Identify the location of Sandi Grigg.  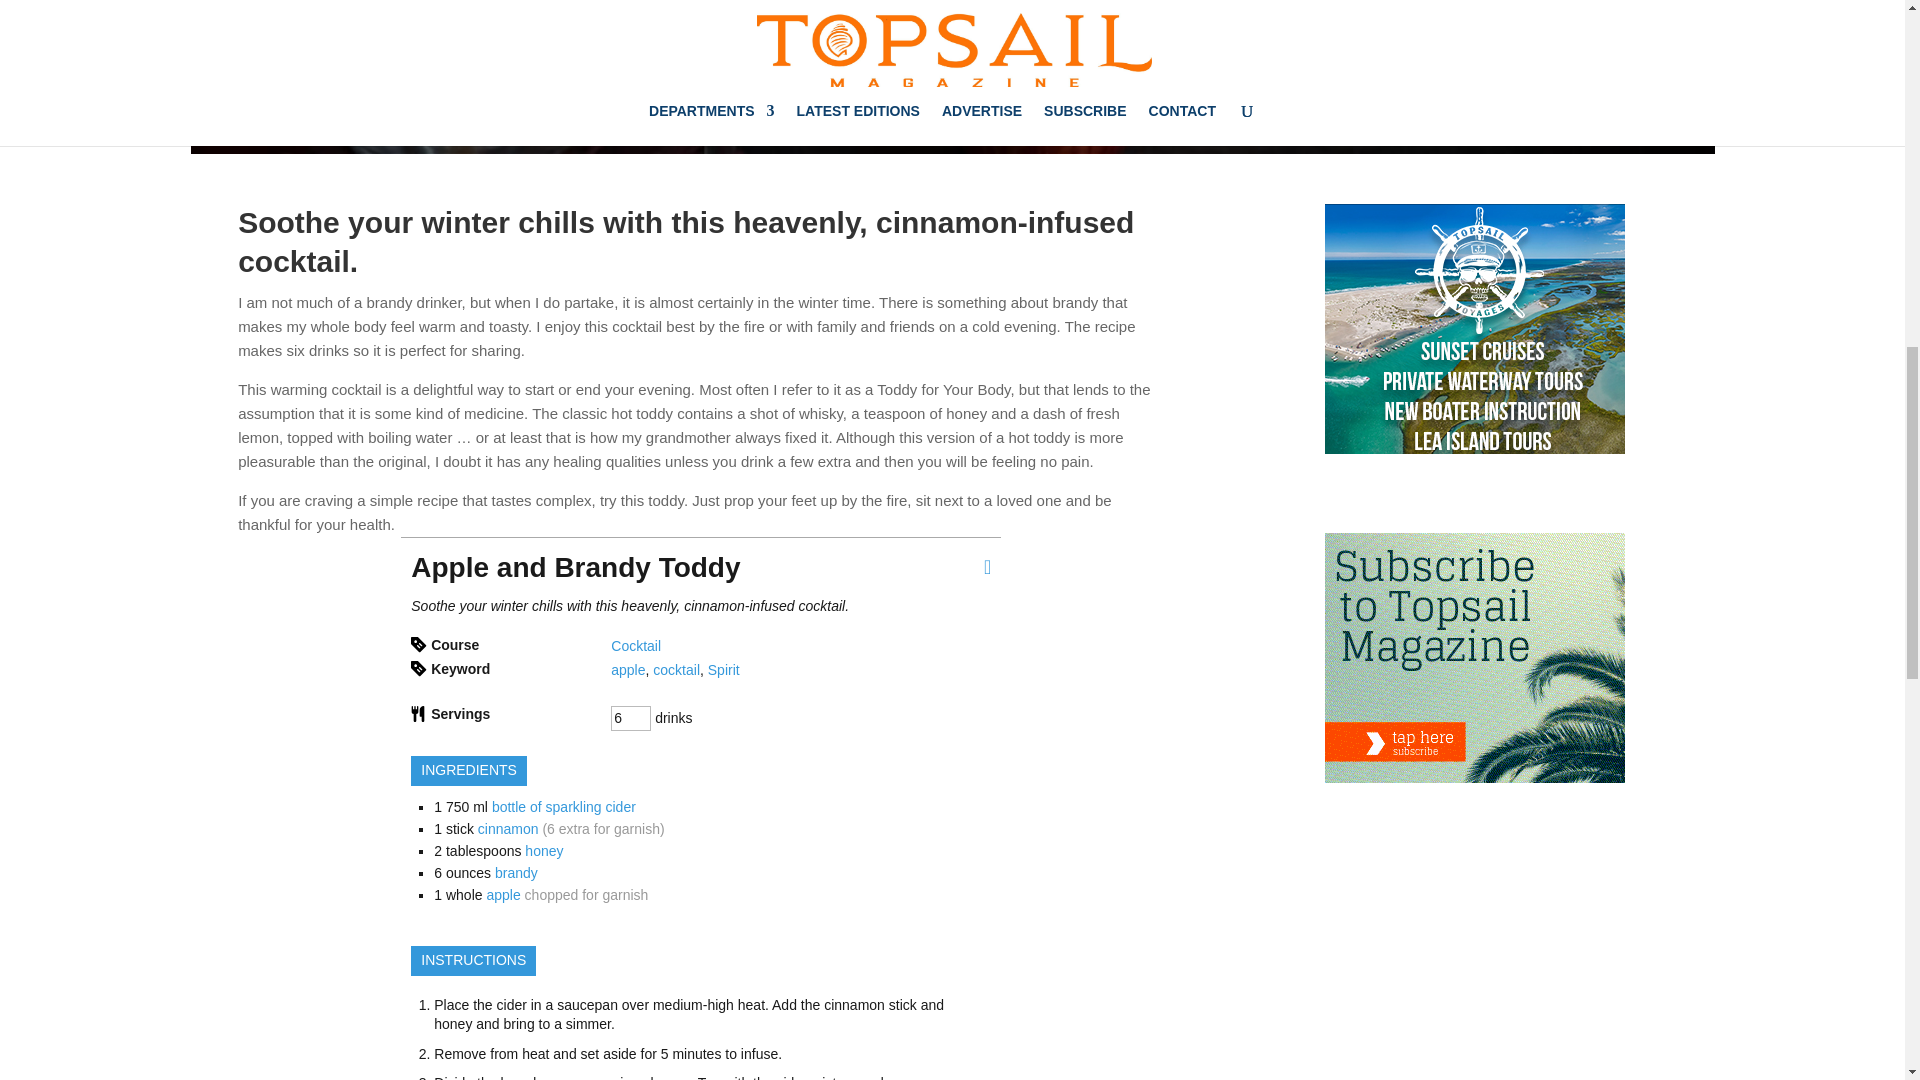
(654, 74).